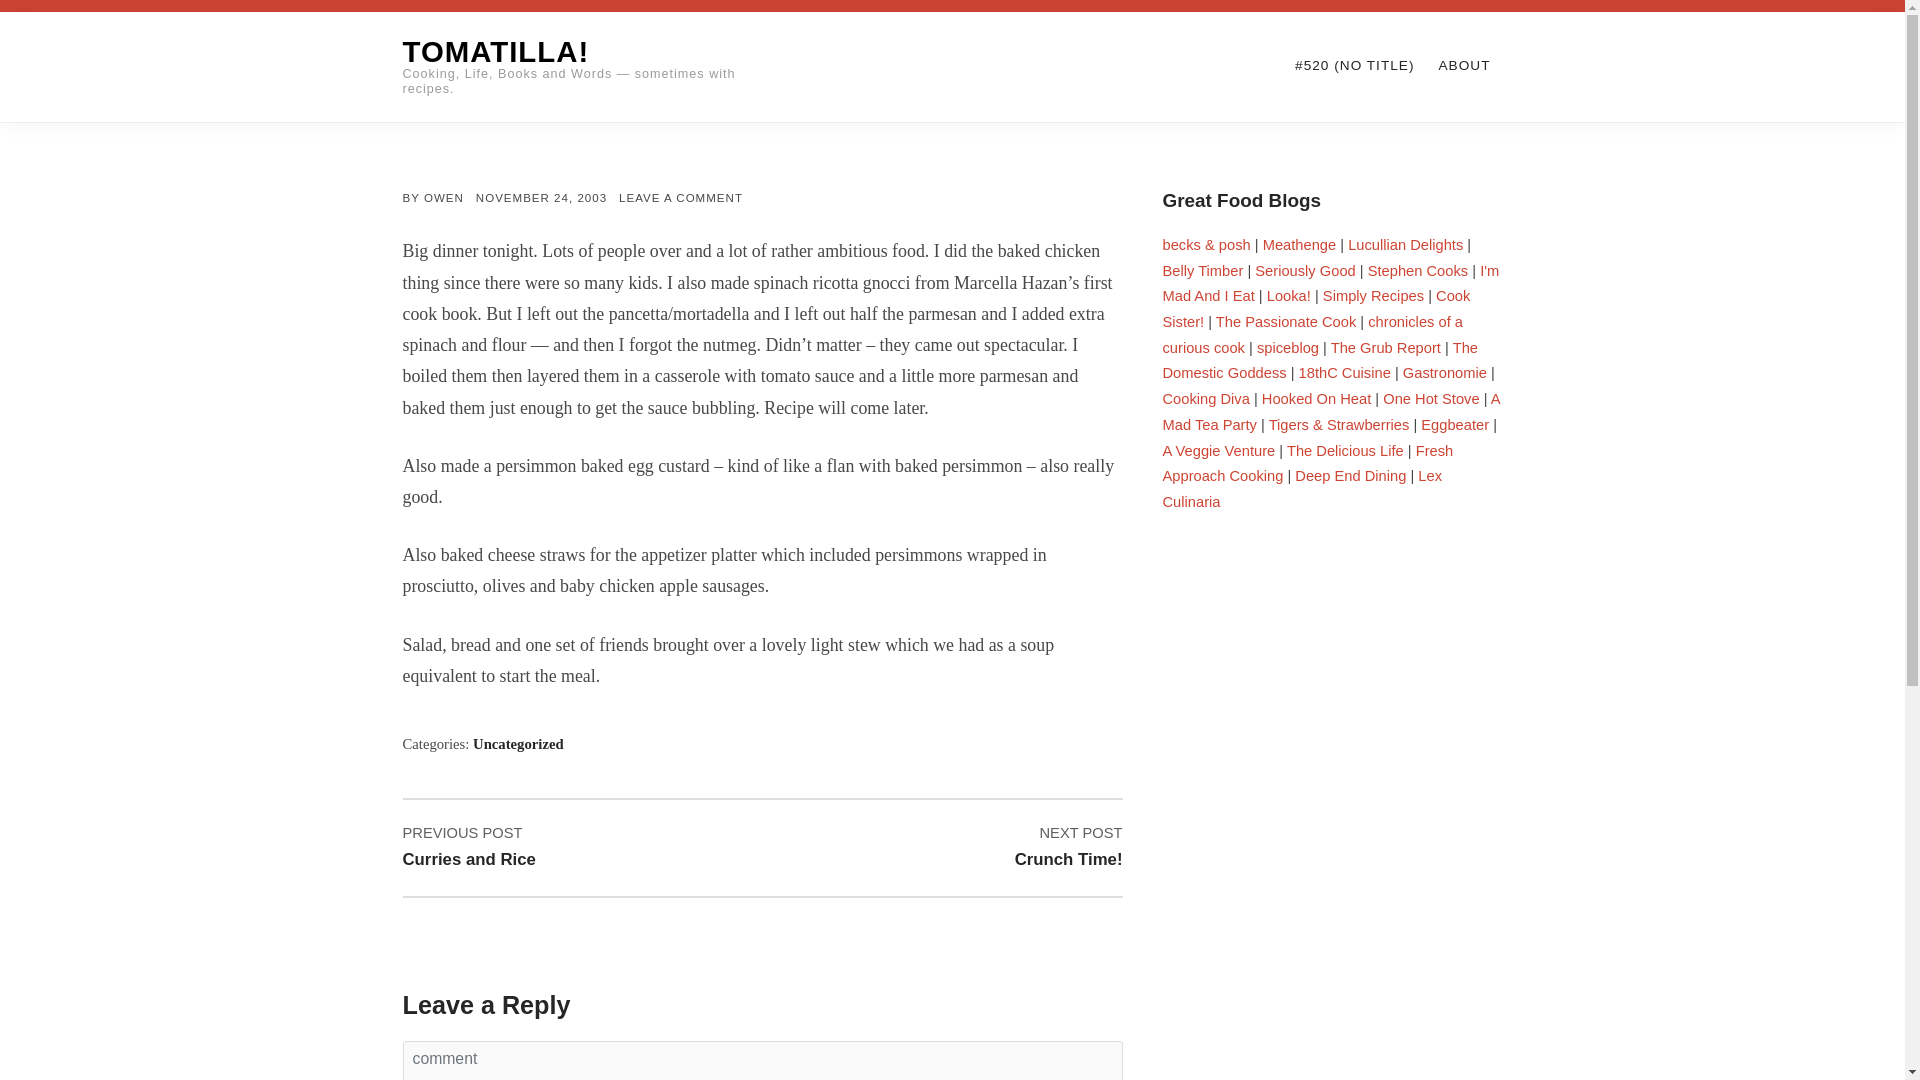 The height and width of the screenshot is (1080, 1920). Describe the element at coordinates (1344, 450) in the screenshot. I see `Gastronomie` at that location.